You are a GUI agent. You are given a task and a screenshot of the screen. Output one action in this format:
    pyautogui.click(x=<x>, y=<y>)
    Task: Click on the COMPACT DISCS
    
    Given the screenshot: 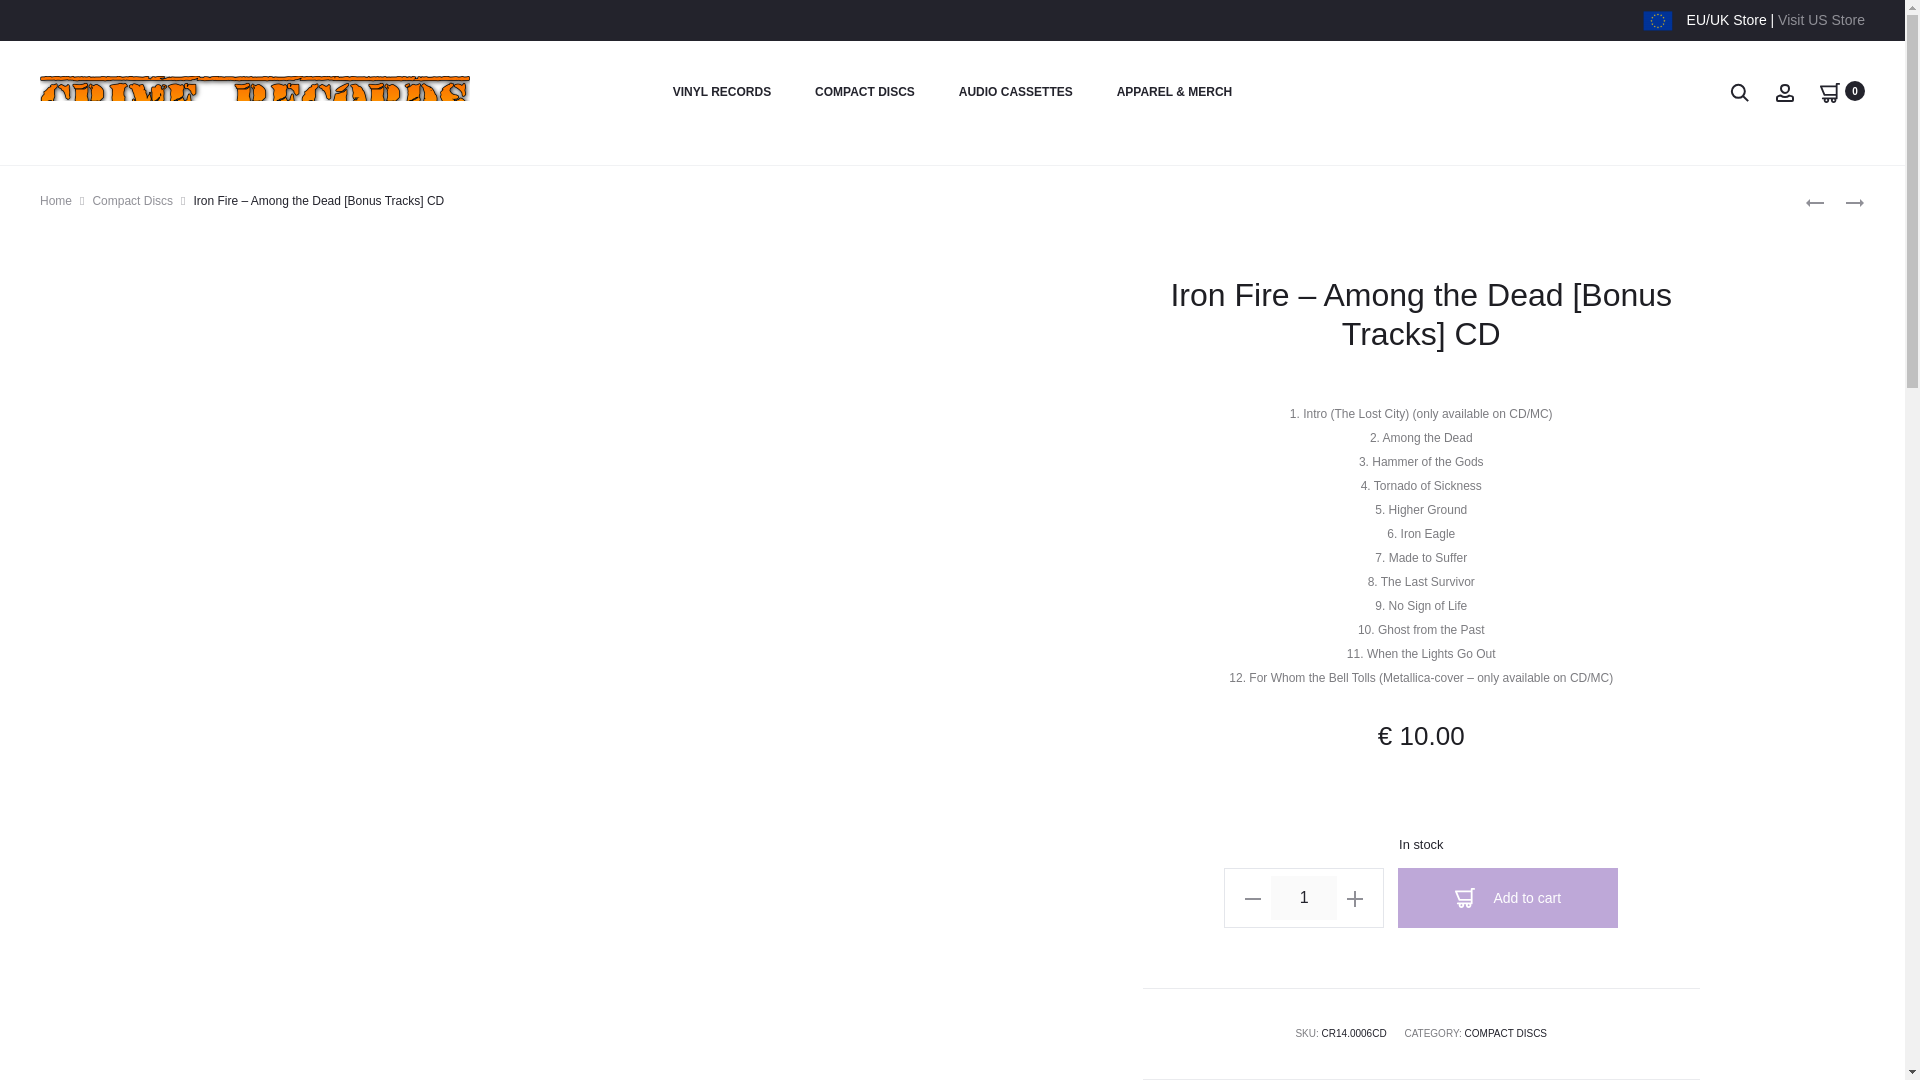 What is the action you would take?
    pyautogui.click(x=1506, y=1033)
    